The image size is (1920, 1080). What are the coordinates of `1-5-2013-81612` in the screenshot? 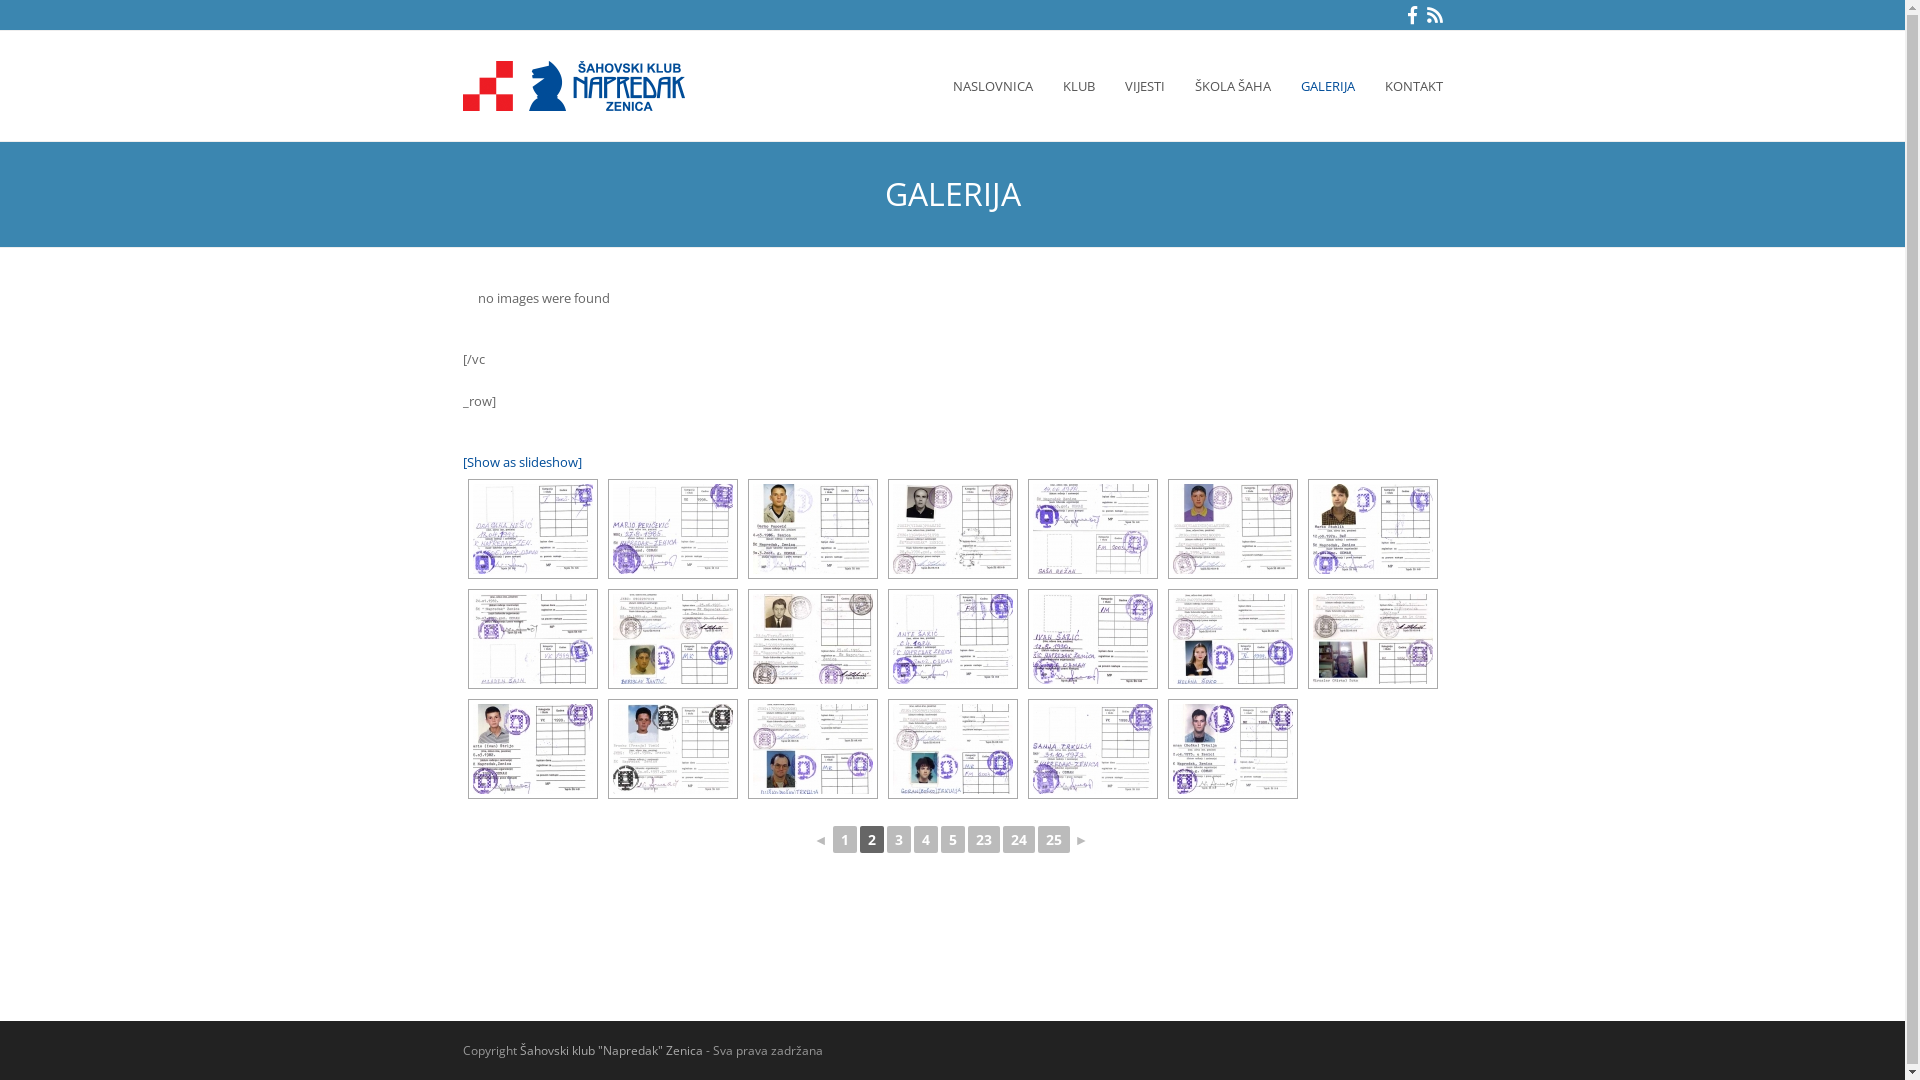 It's located at (952, 529).